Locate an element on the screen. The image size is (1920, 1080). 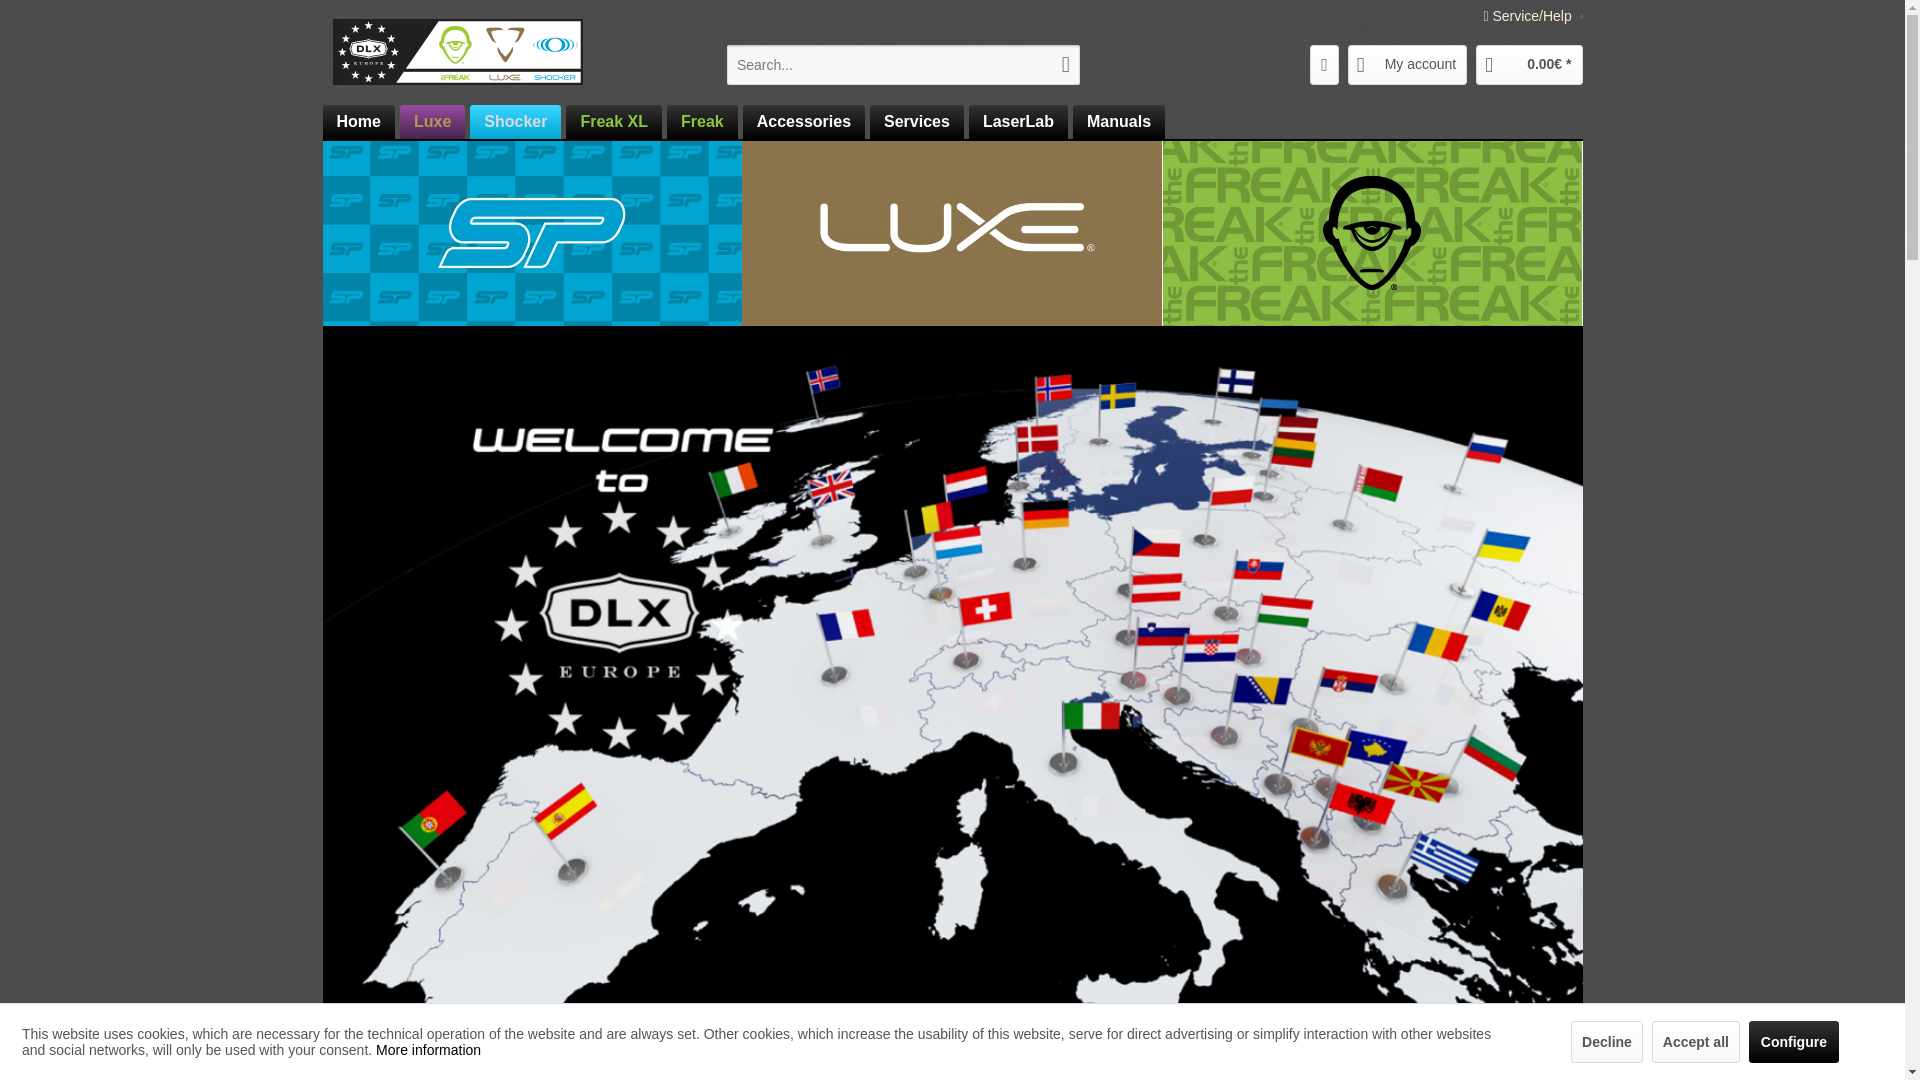
Shopping cart is located at coordinates (1529, 65).